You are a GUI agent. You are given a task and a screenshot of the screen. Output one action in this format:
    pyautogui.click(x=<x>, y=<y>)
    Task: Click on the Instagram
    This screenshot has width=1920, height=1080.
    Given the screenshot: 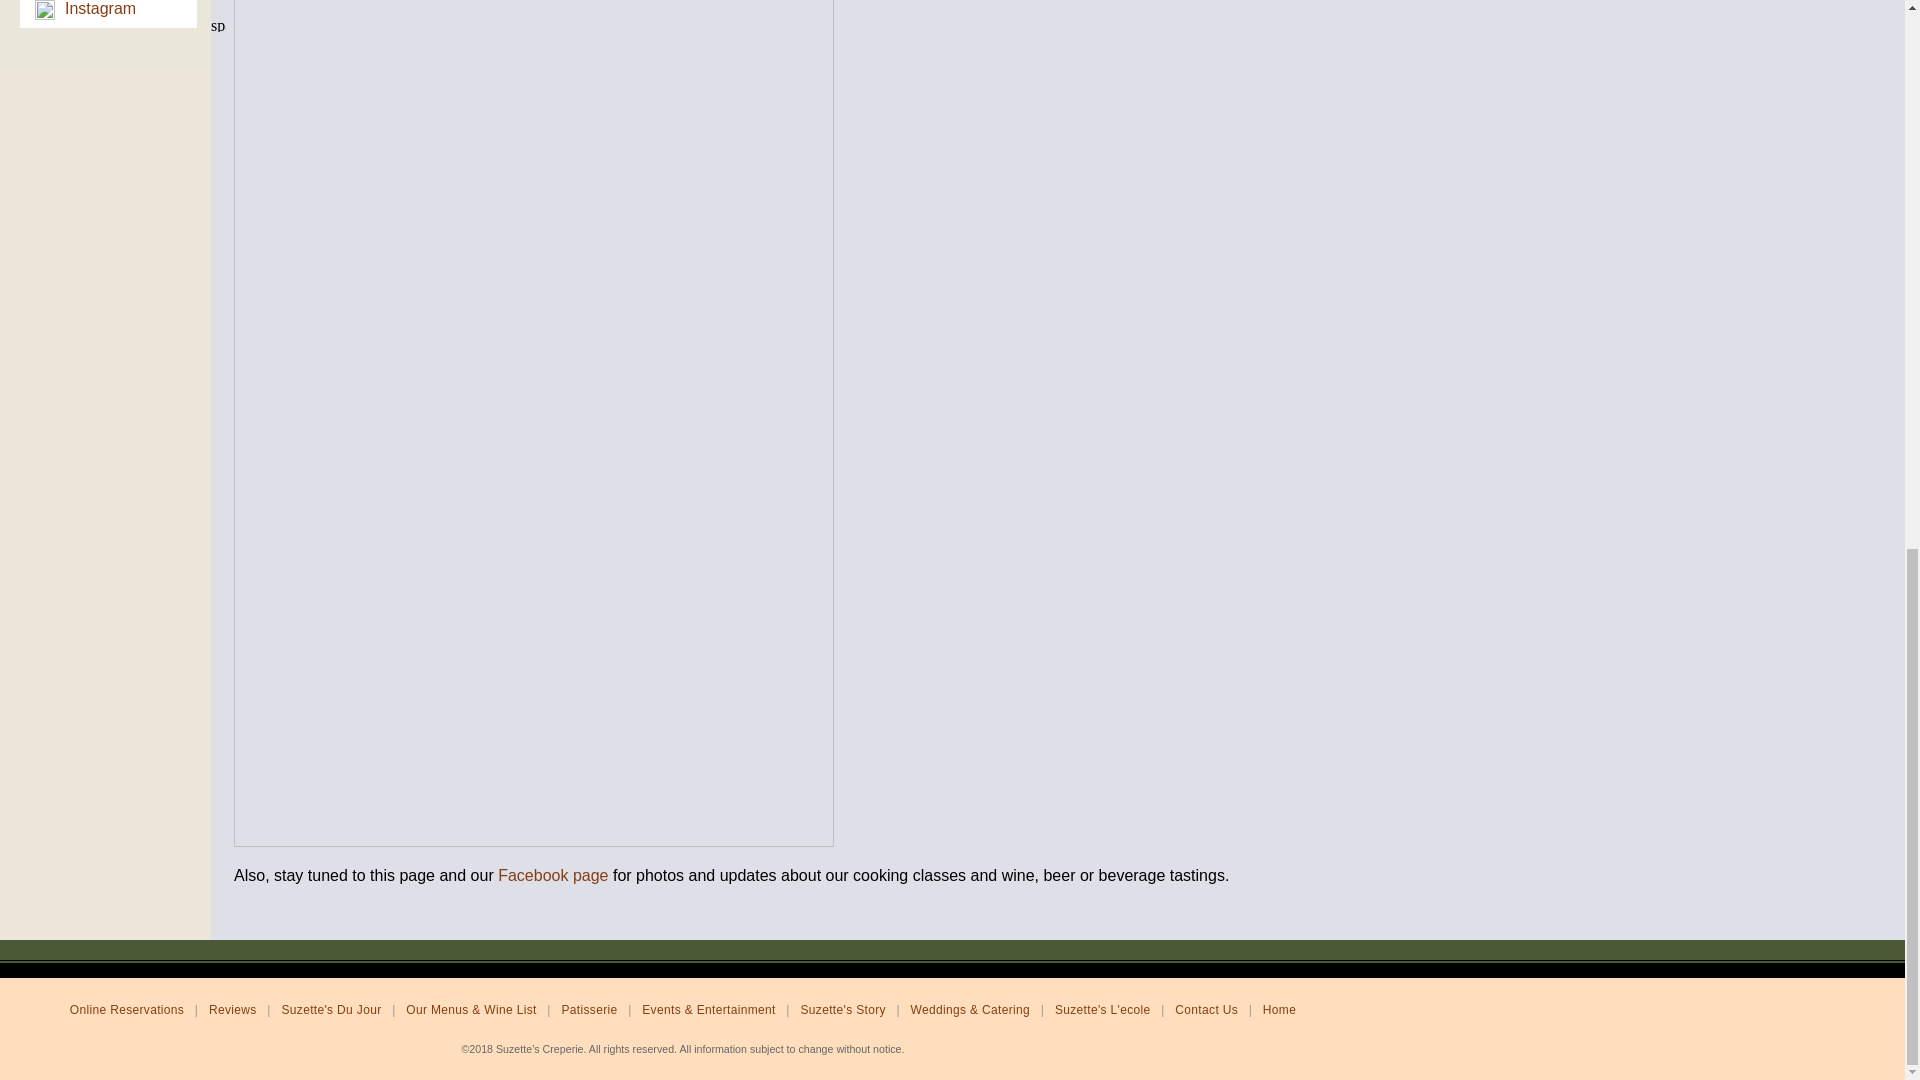 What is the action you would take?
    pyautogui.click(x=100, y=8)
    